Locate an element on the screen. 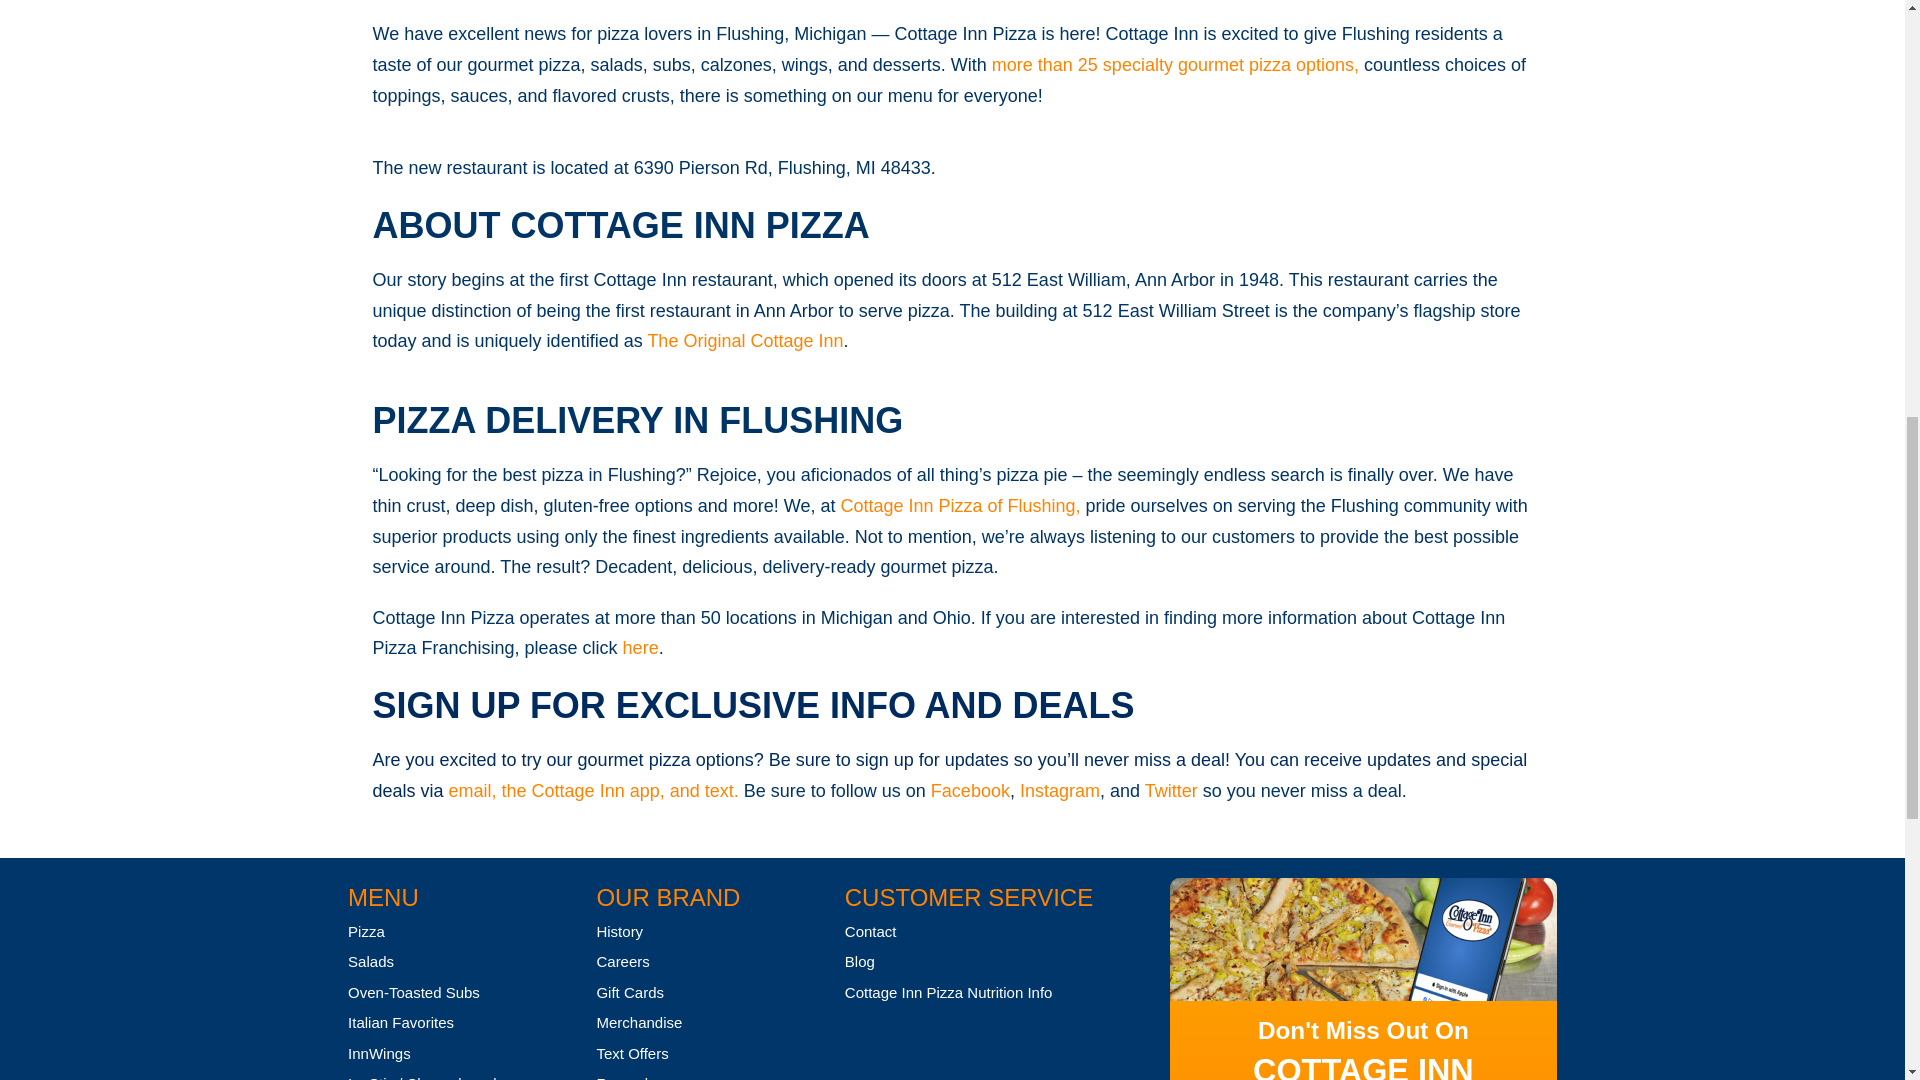 This screenshot has height=1080, width=1920. Careers is located at coordinates (622, 960).